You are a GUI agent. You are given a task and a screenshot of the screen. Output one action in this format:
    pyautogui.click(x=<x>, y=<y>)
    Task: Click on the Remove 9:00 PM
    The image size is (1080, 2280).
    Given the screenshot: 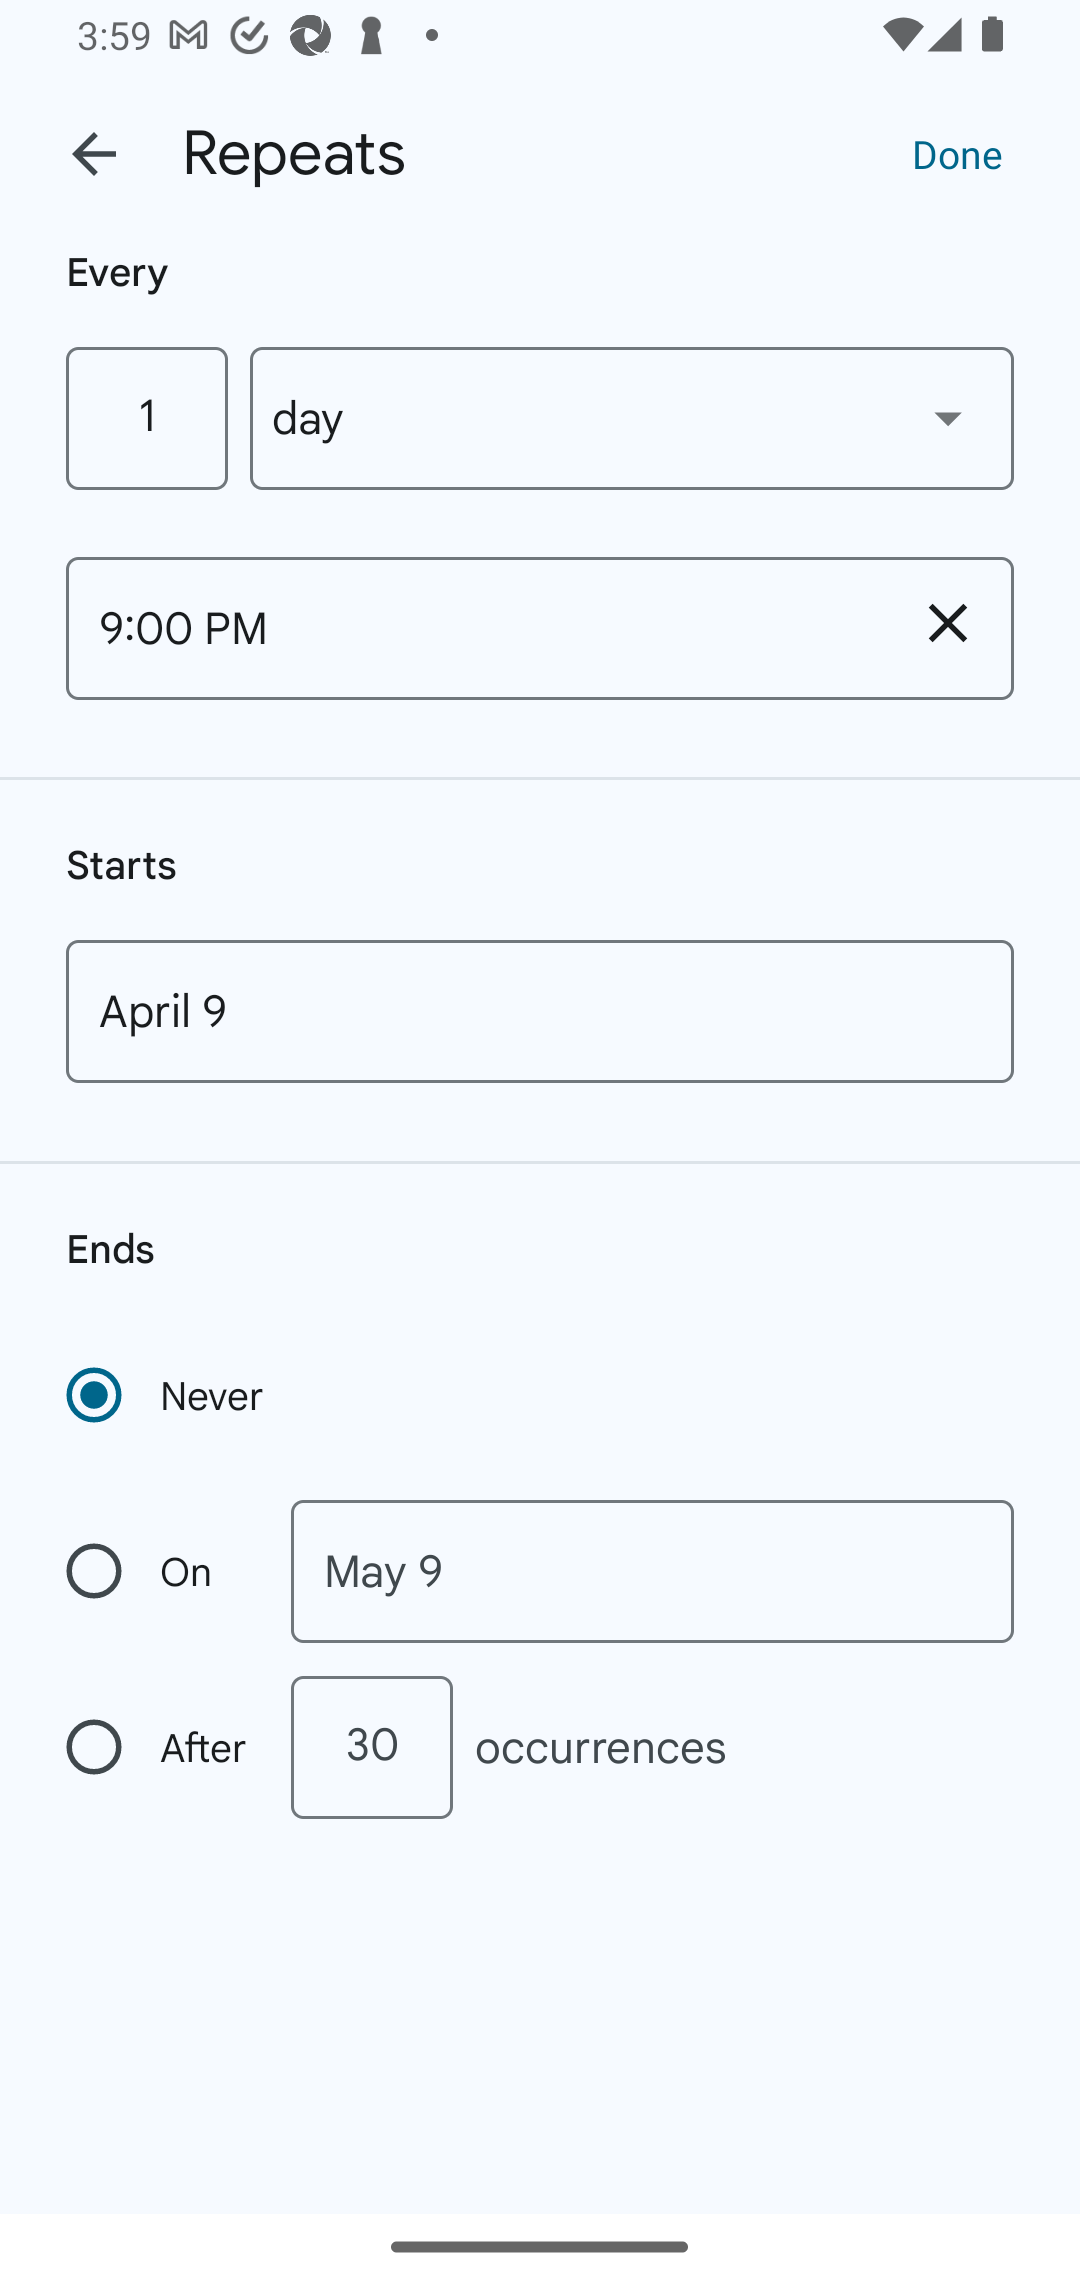 What is the action you would take?
    pyautogui.click(x=948, y=622)
    